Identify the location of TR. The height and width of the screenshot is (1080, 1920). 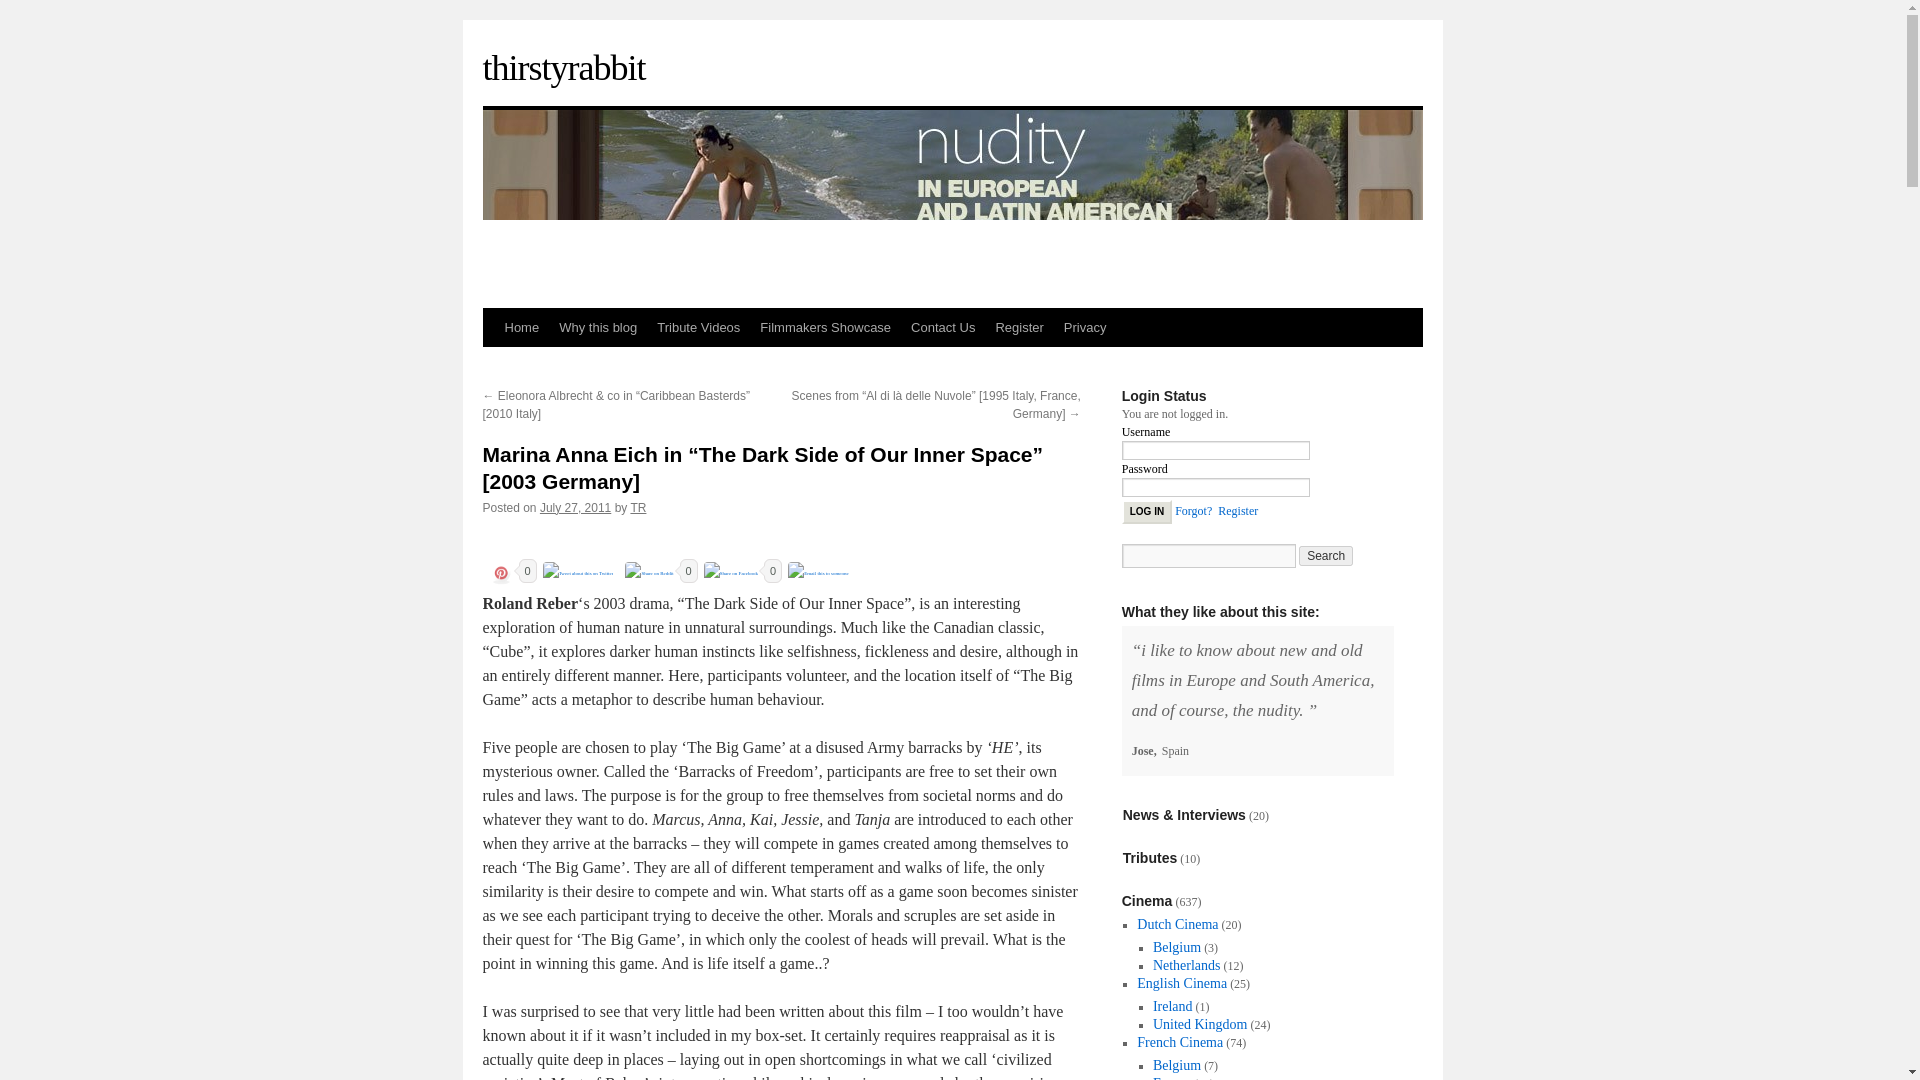
(637, 508).